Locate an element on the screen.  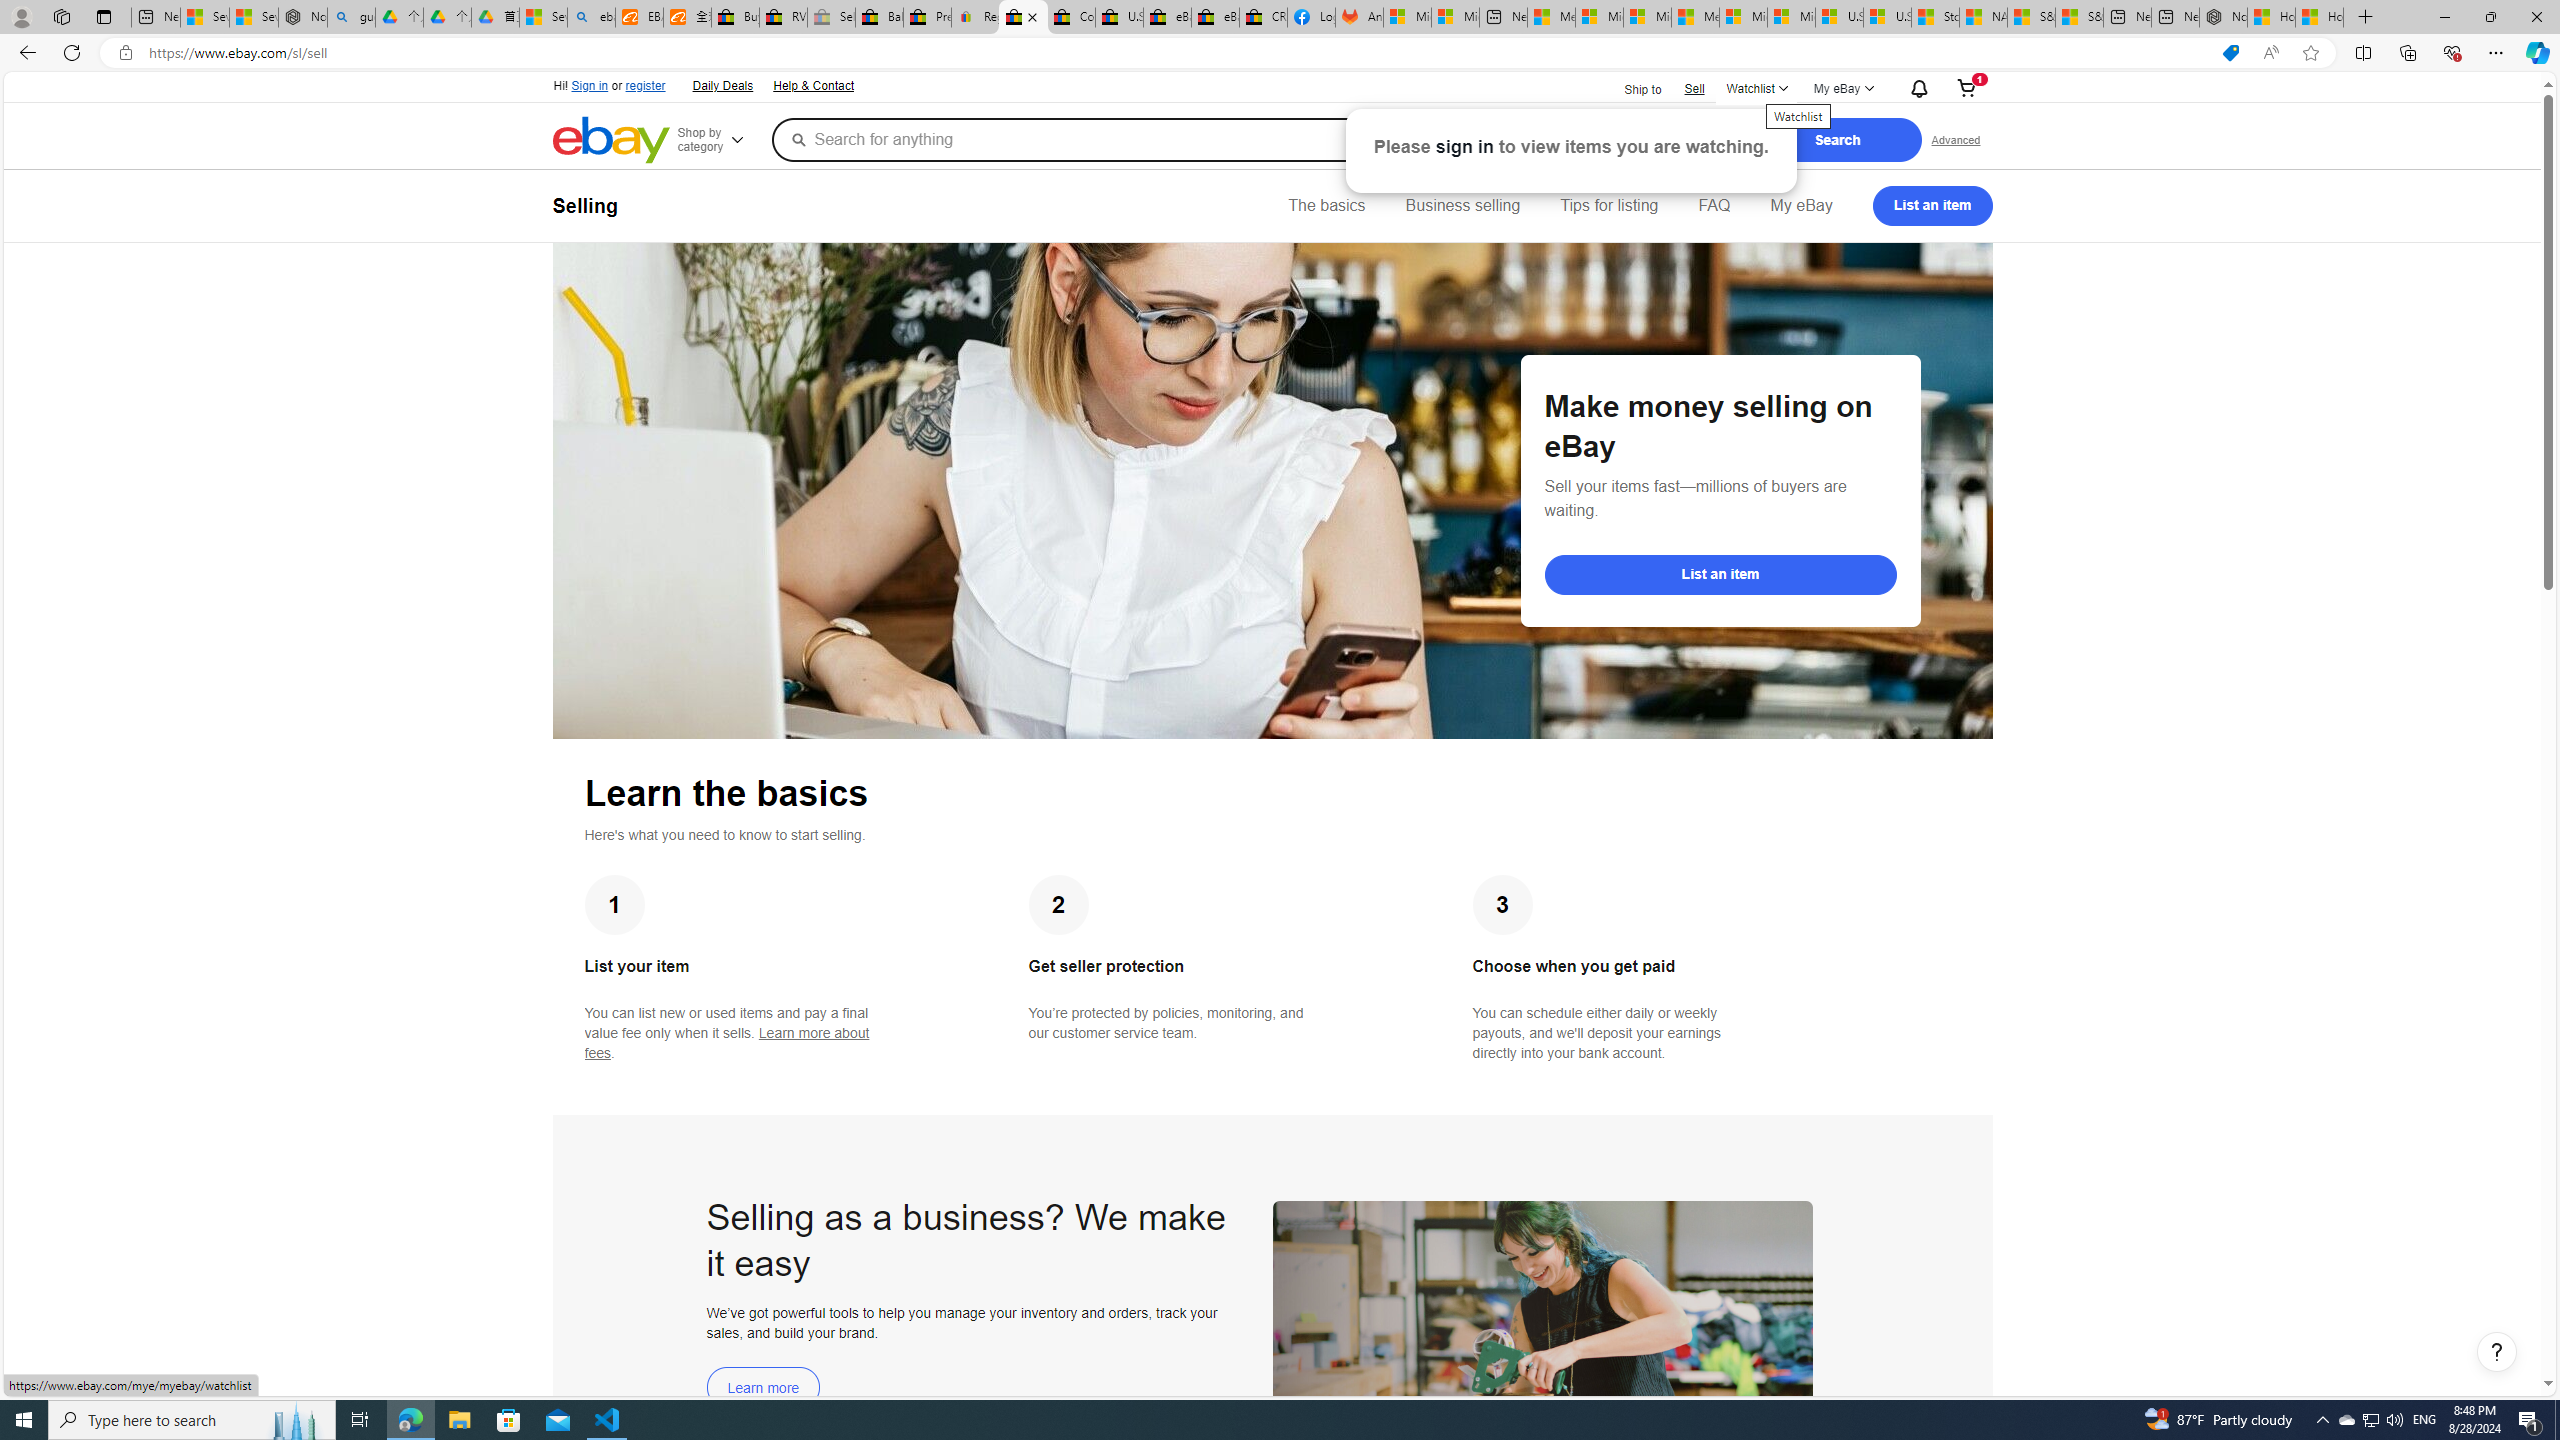
Learn more is located at coordinates (764, 1387).